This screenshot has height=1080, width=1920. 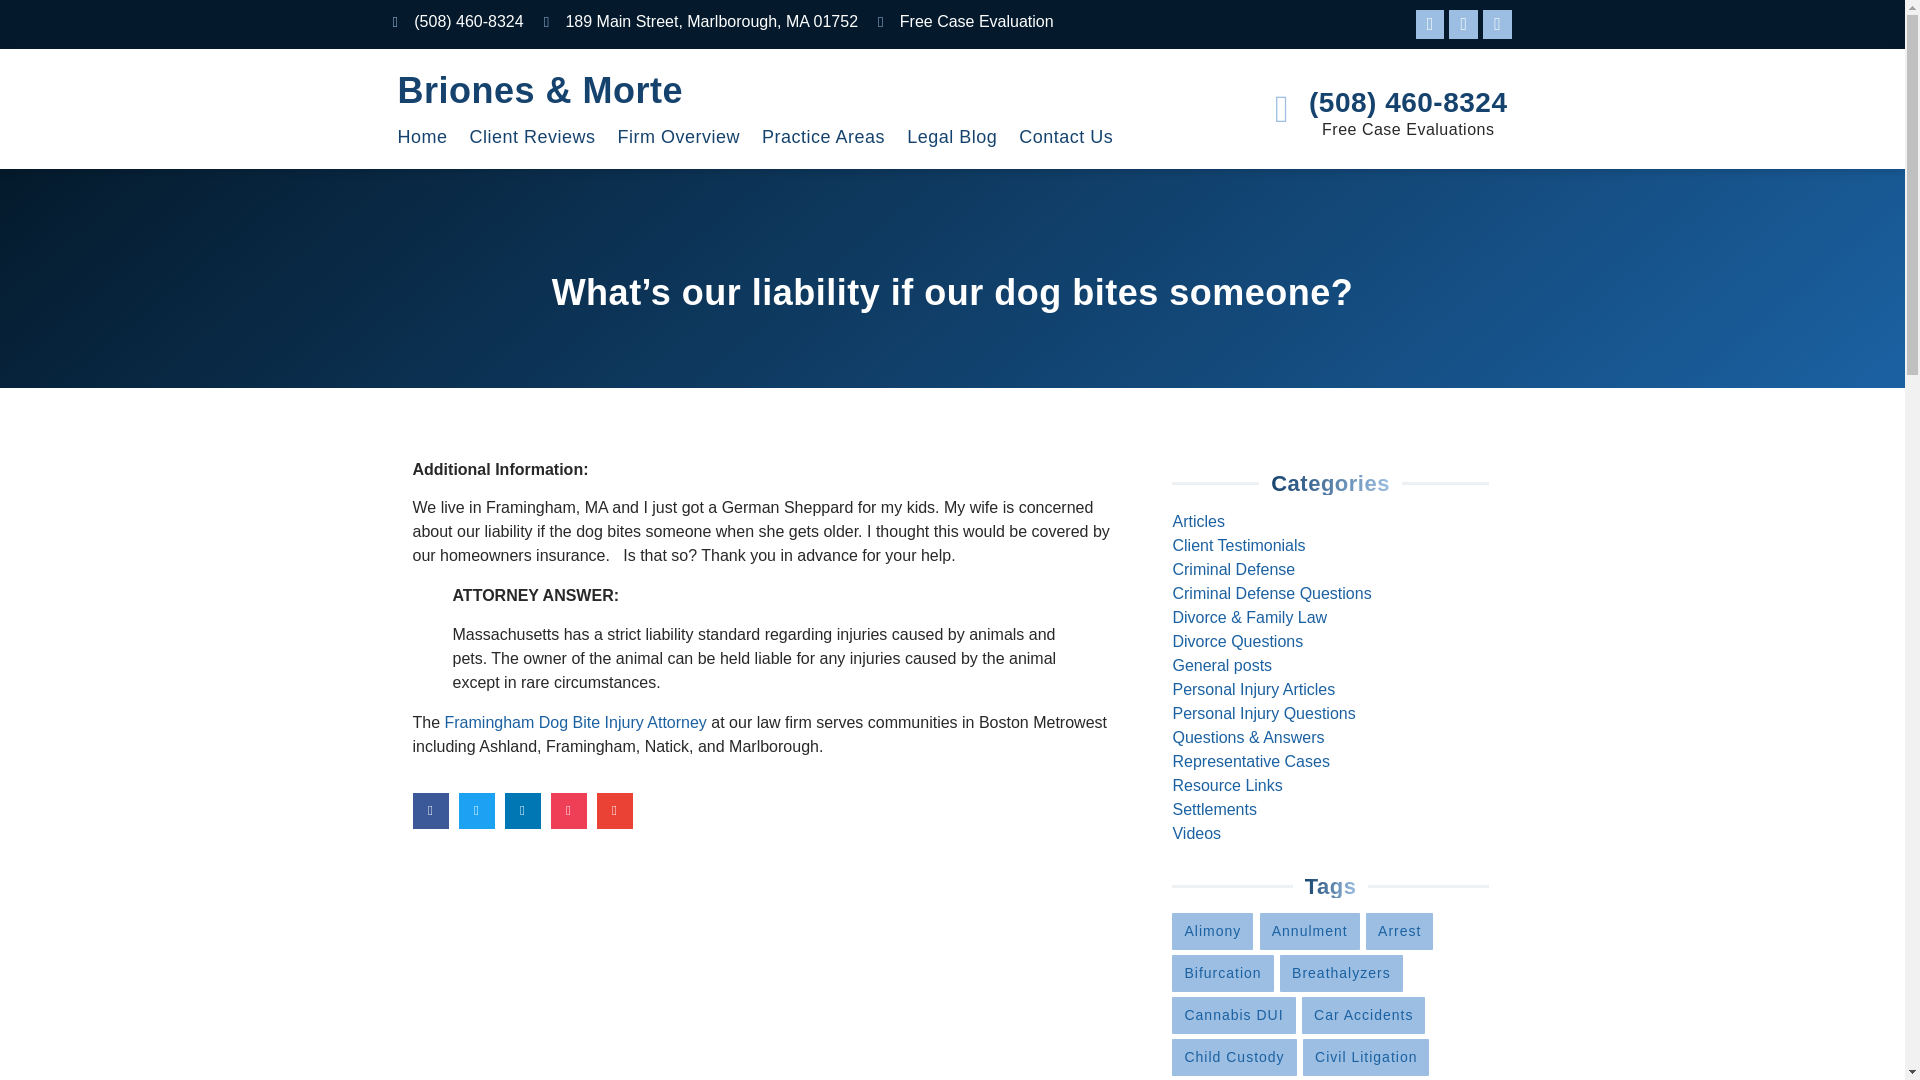 What do you see at coordinates (680, 138) in the screenshot?
I see `Firm Overview` at bounding box center [680, 138].